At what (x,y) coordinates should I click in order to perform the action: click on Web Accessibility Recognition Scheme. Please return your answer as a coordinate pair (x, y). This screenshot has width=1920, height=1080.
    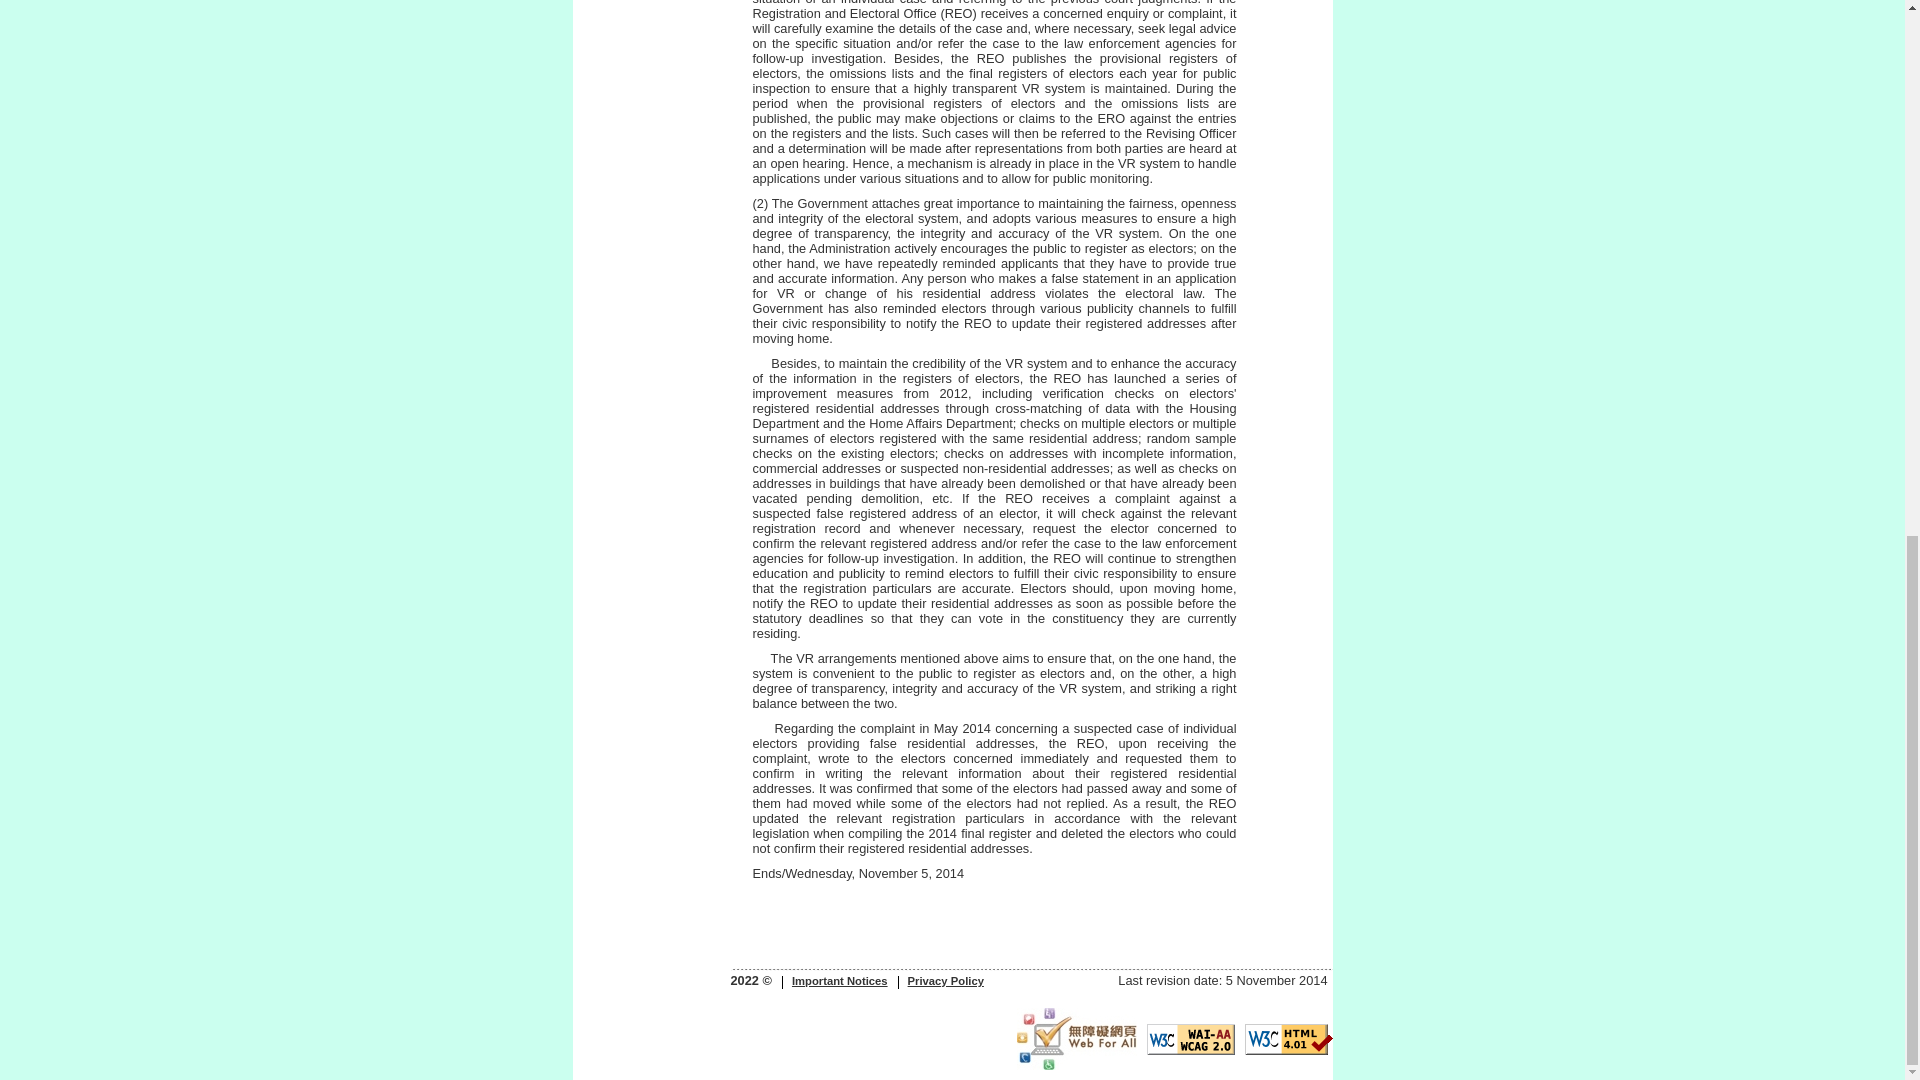
    Looking at the image, I should click on (1076, 1038).